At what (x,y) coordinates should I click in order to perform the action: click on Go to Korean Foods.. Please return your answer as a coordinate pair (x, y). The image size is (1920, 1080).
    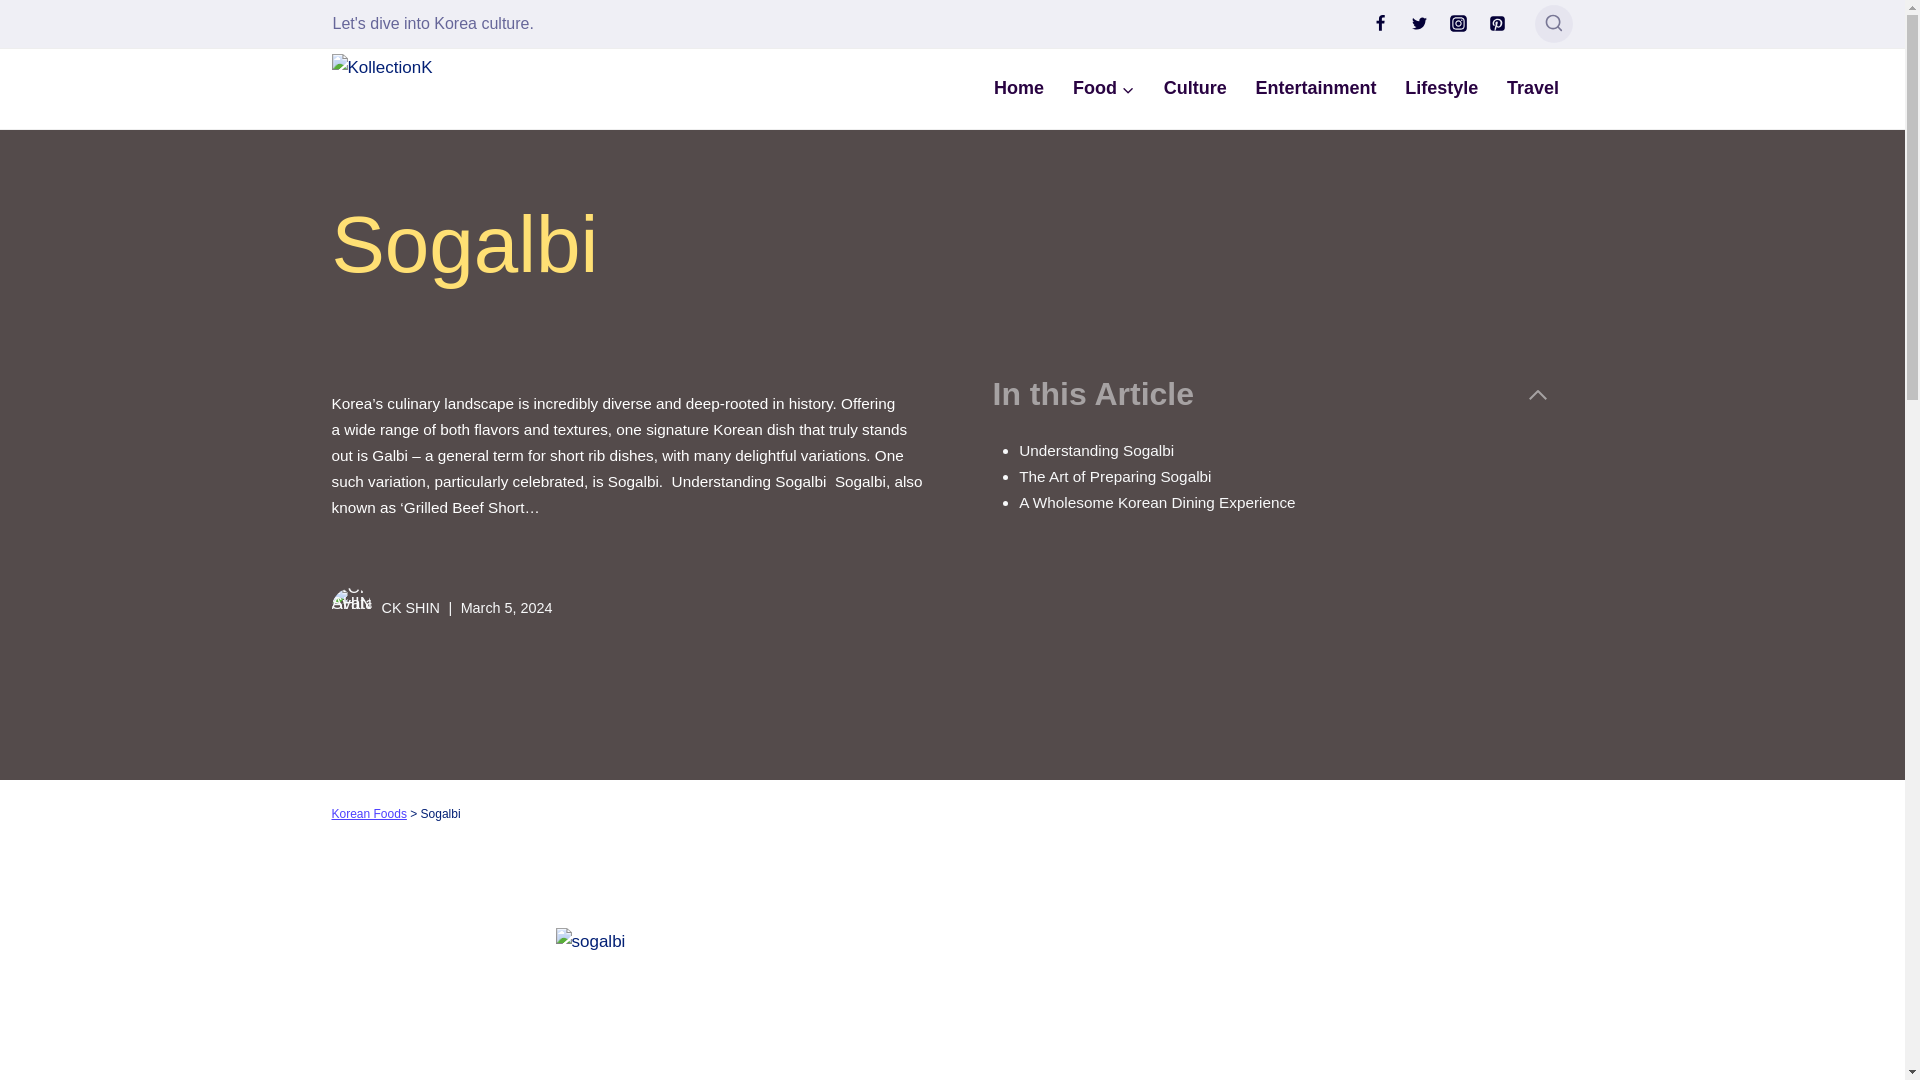
    Looking at the image, I should click on (370, 813).